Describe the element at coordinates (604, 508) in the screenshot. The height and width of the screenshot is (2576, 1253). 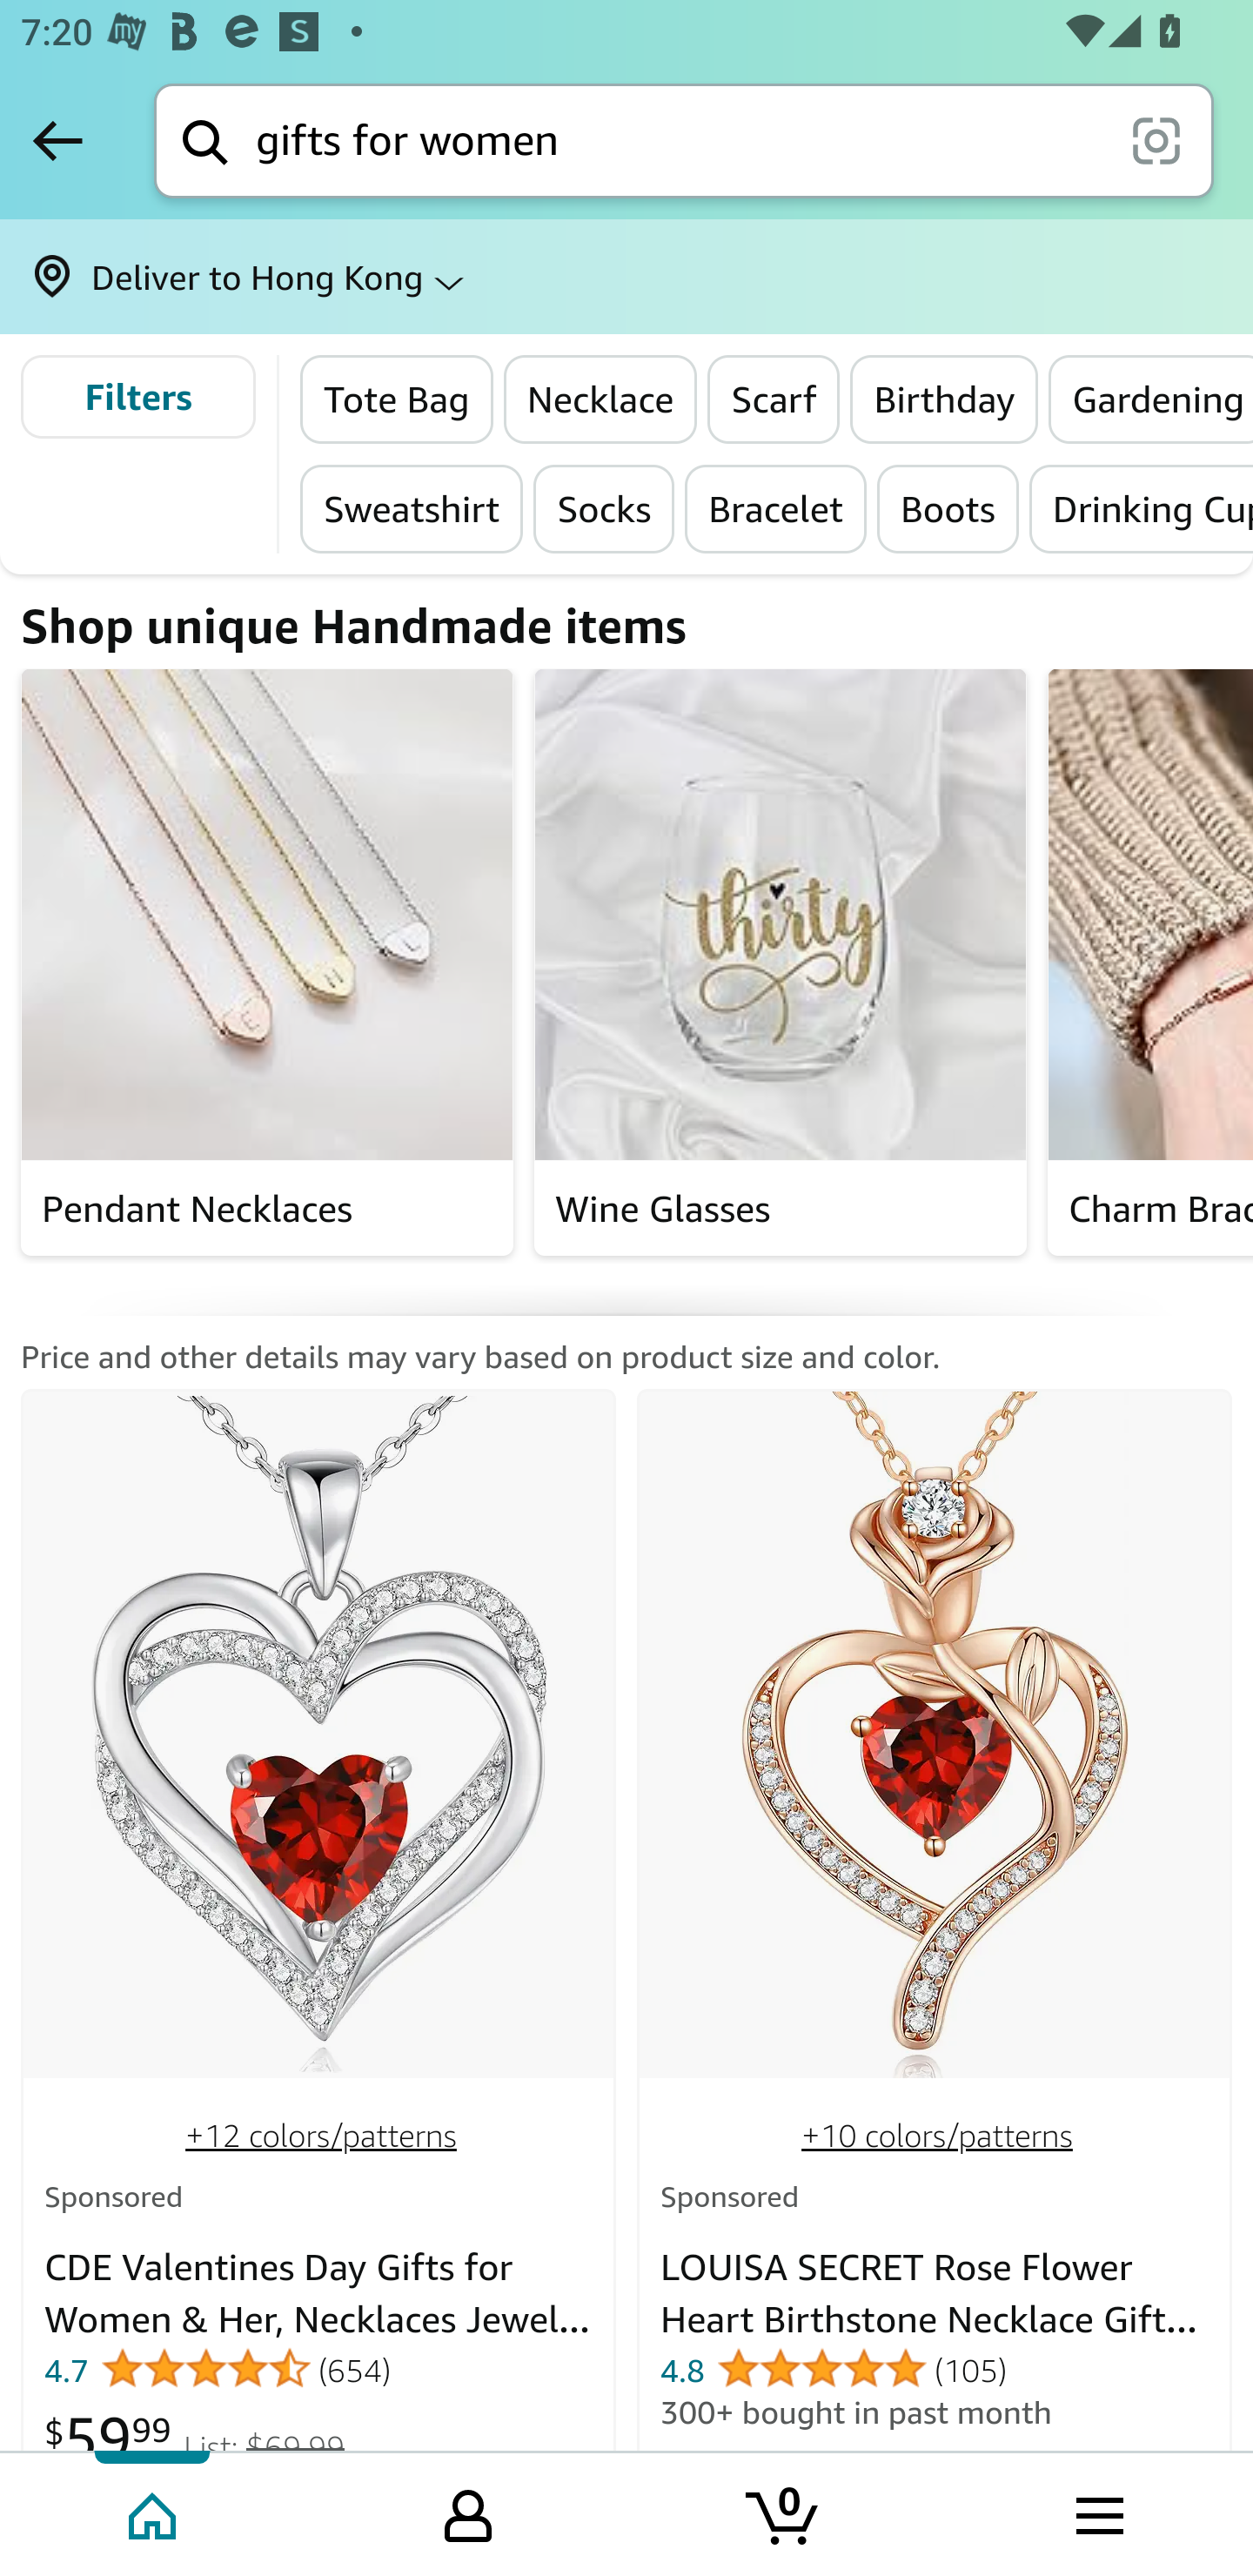
I see `Socks` at that location.